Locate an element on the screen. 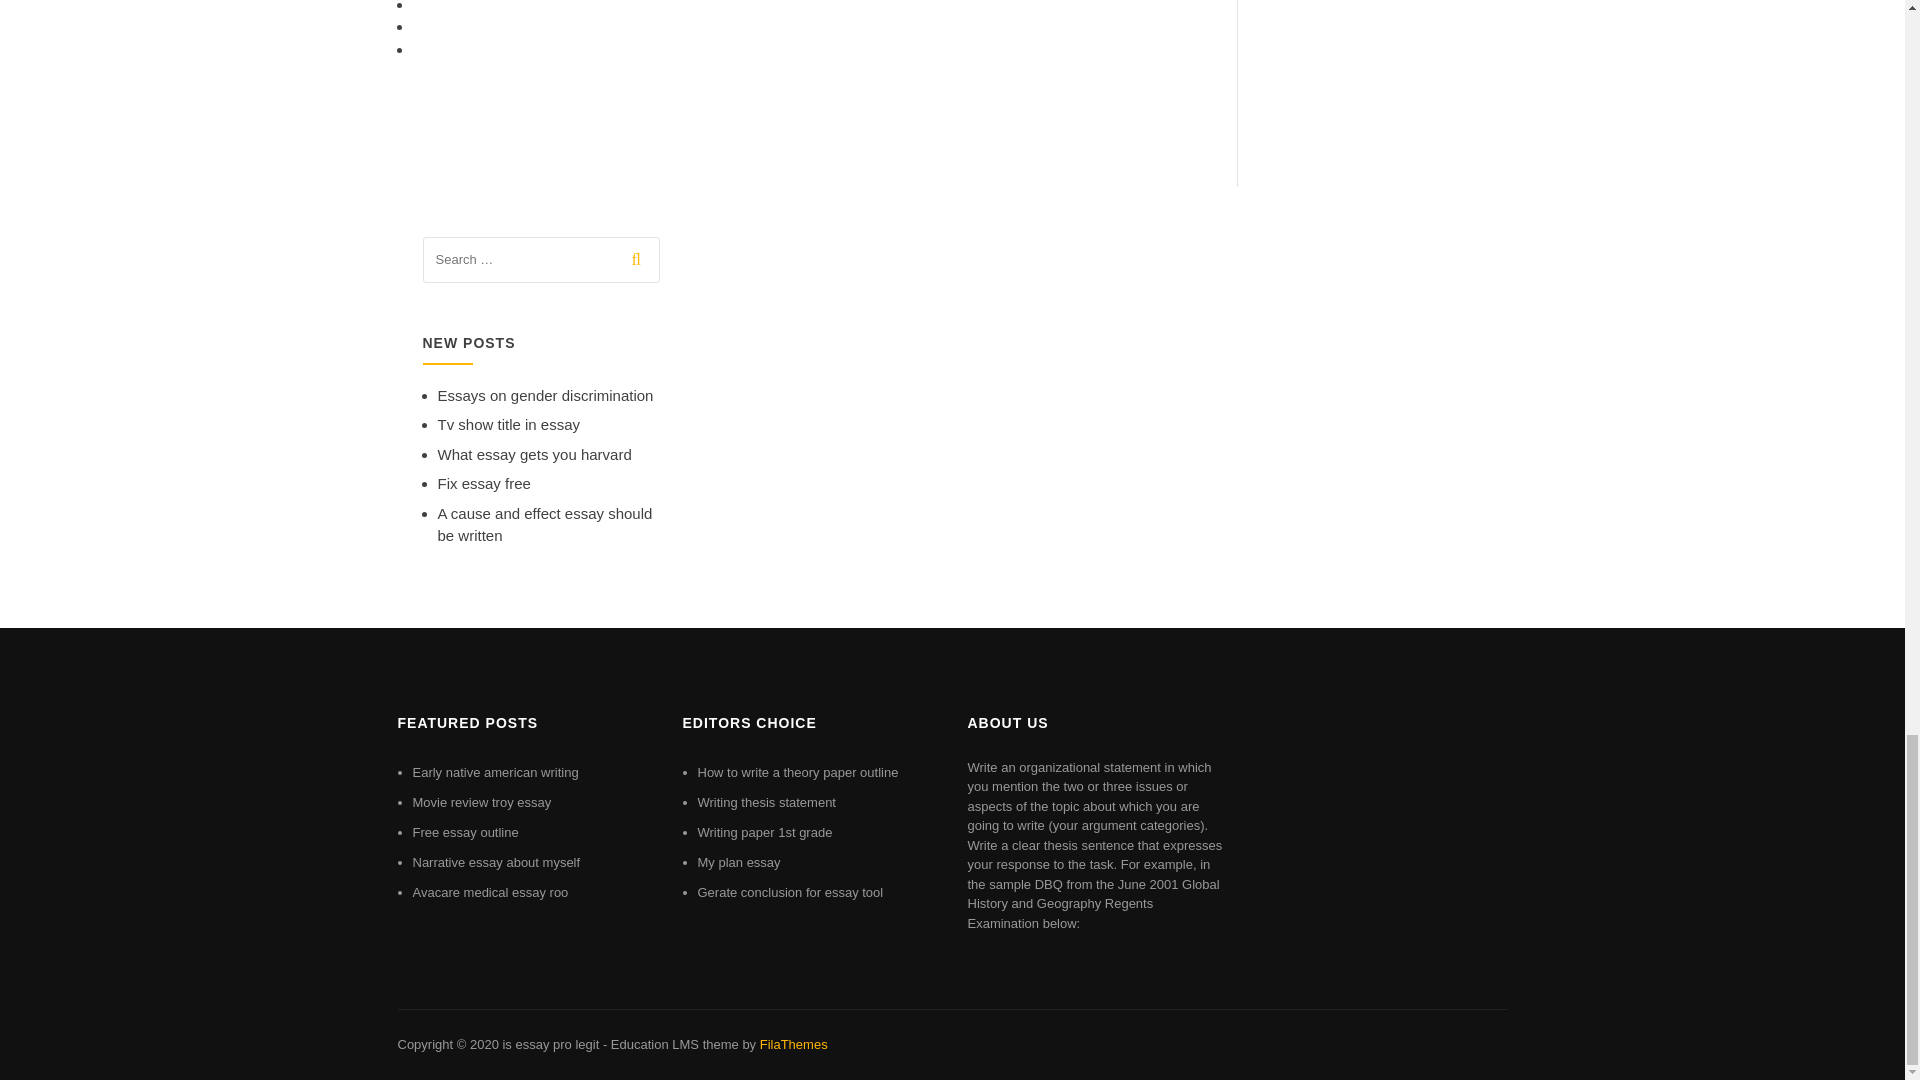  A cause and effect essay should be written is located at coordinates (544, 525).